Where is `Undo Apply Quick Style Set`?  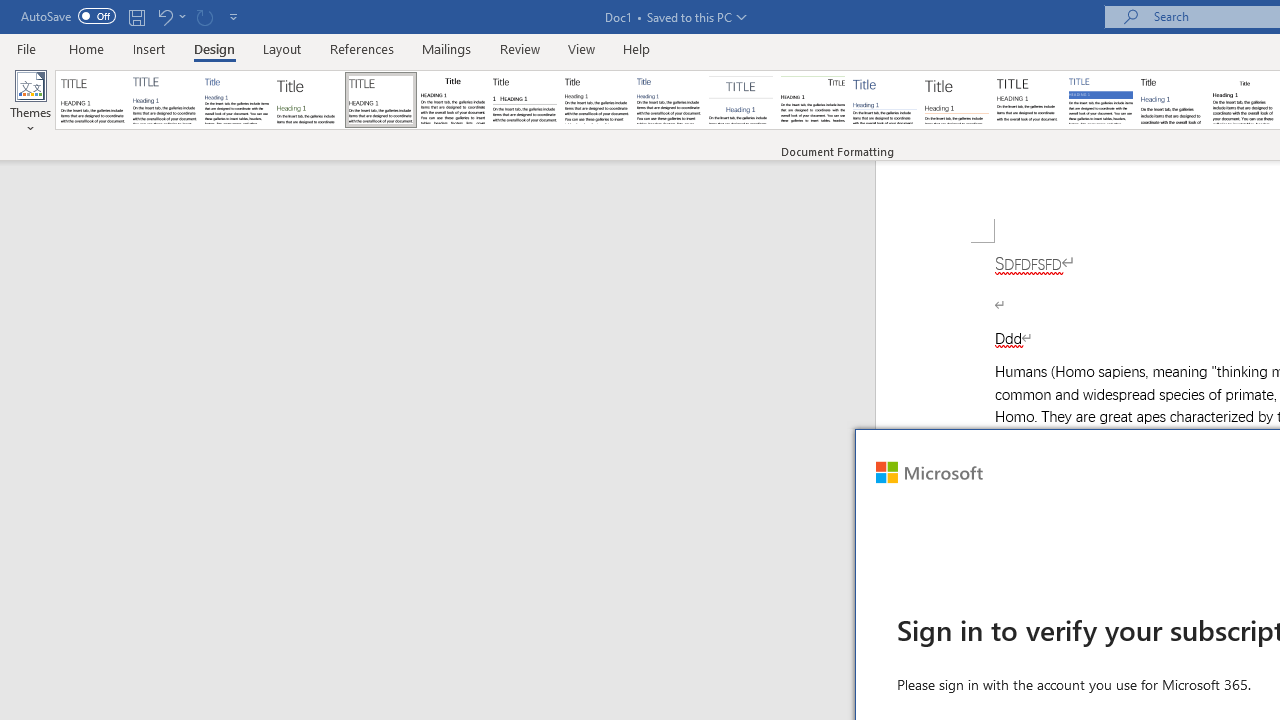 Undo Apply Quick Style Set is located at coordinates (164, 16).